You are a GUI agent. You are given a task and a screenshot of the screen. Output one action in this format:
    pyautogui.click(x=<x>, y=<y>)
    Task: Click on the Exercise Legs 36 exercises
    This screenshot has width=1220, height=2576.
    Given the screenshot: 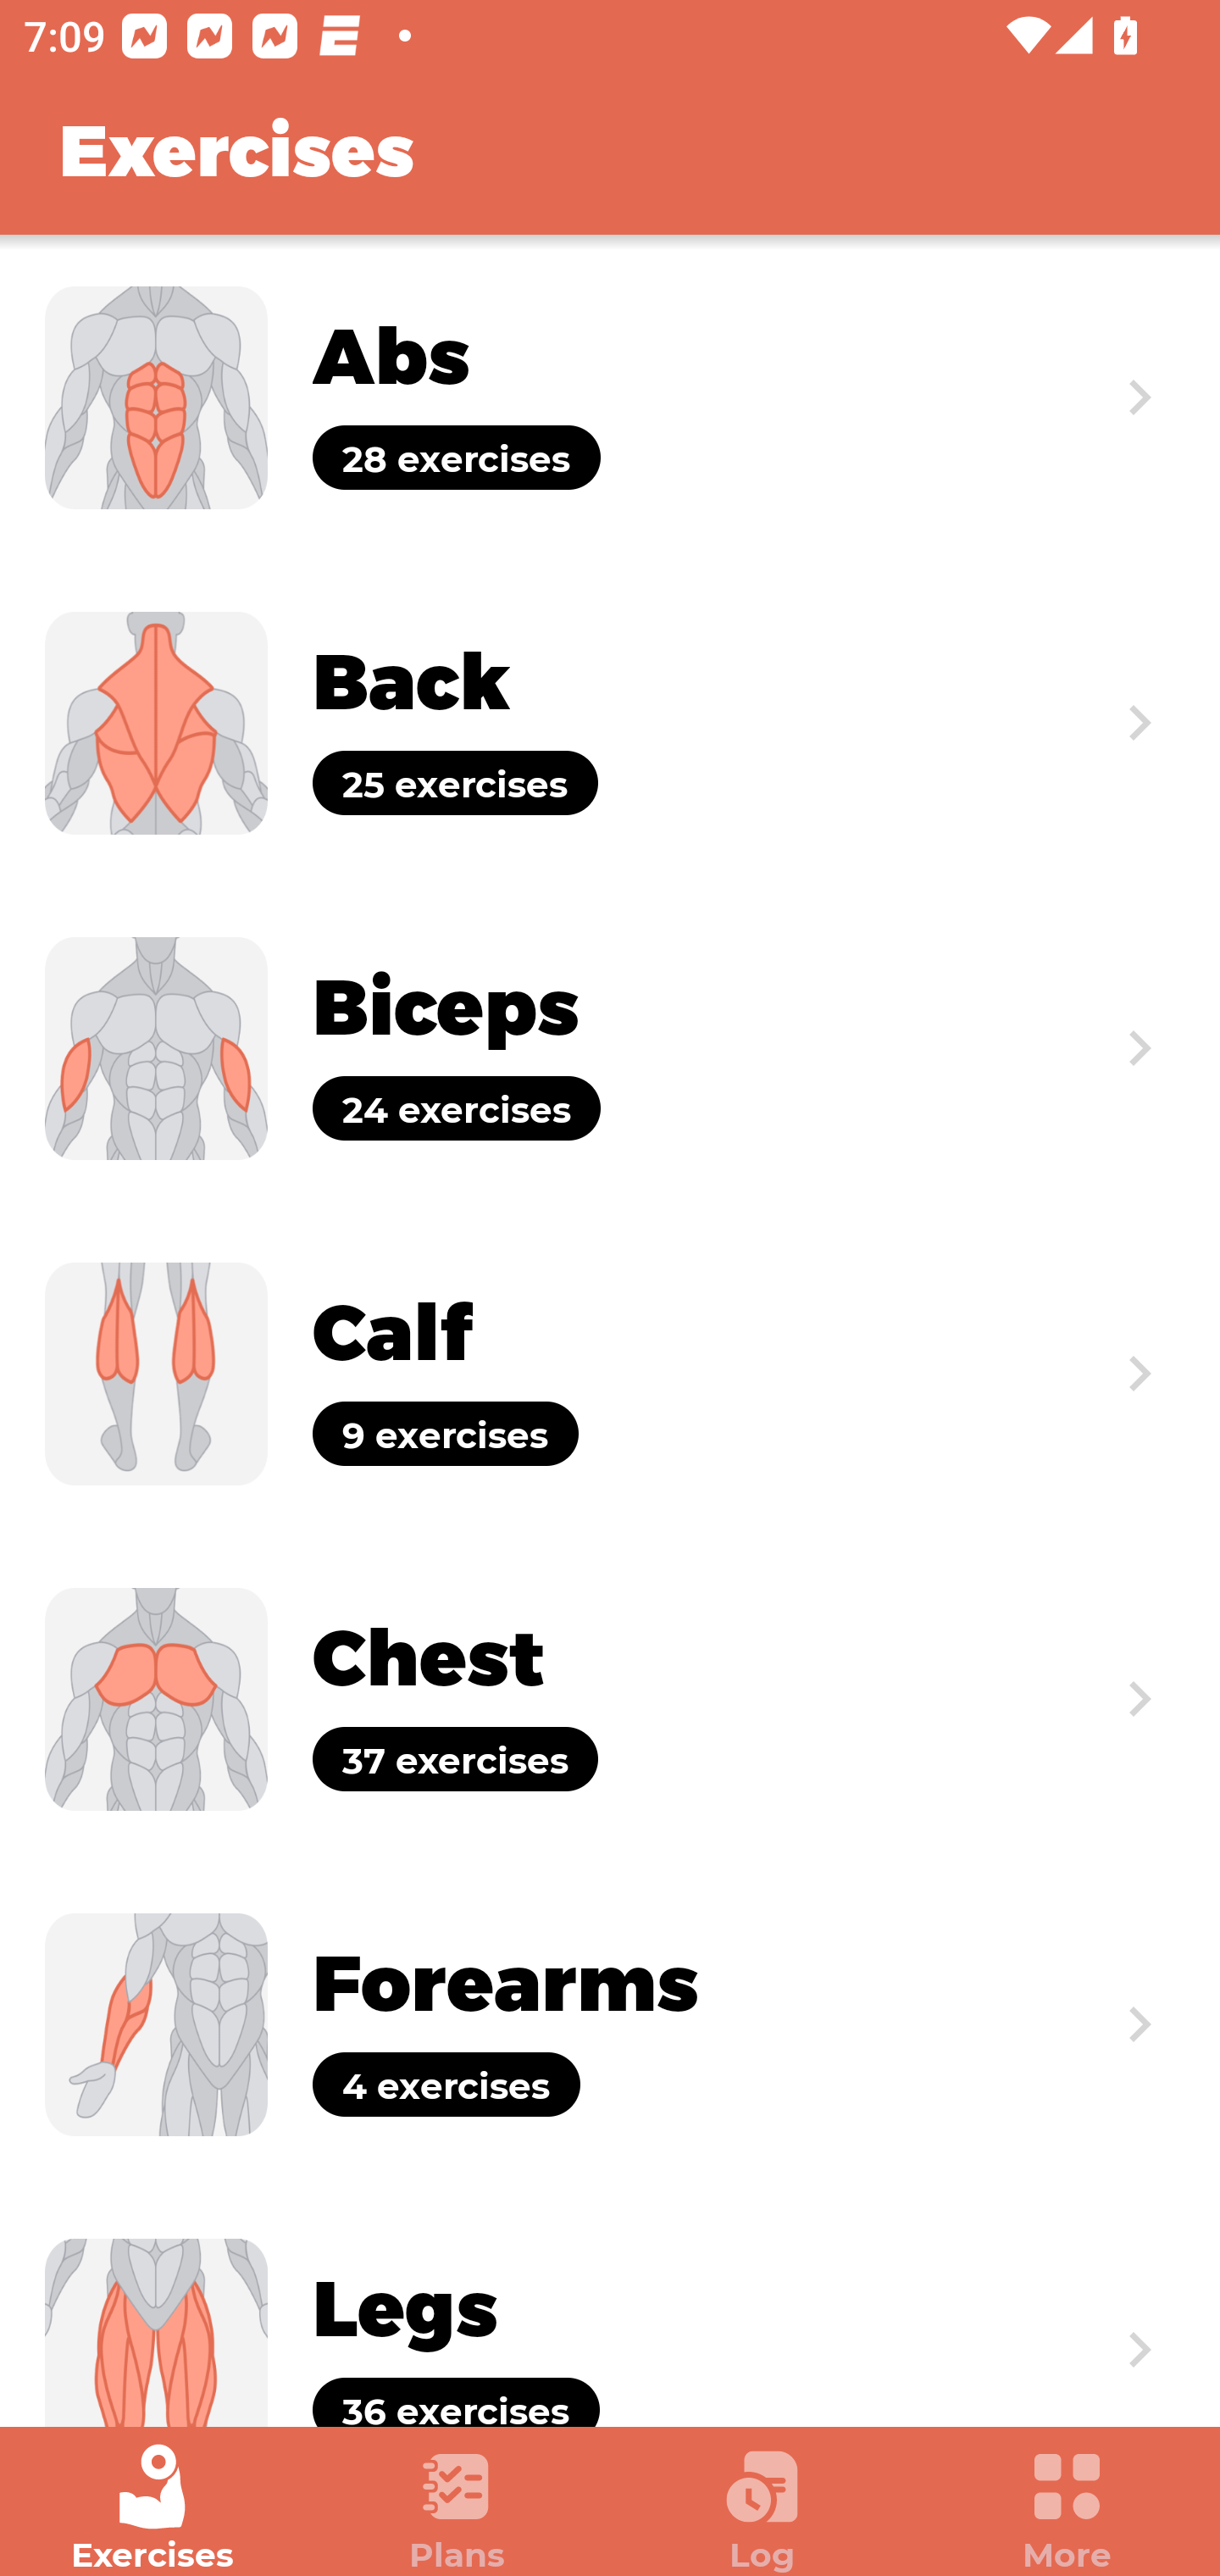 What is the action you would take?
    pyautogui.click(x=610, y=2307)
    